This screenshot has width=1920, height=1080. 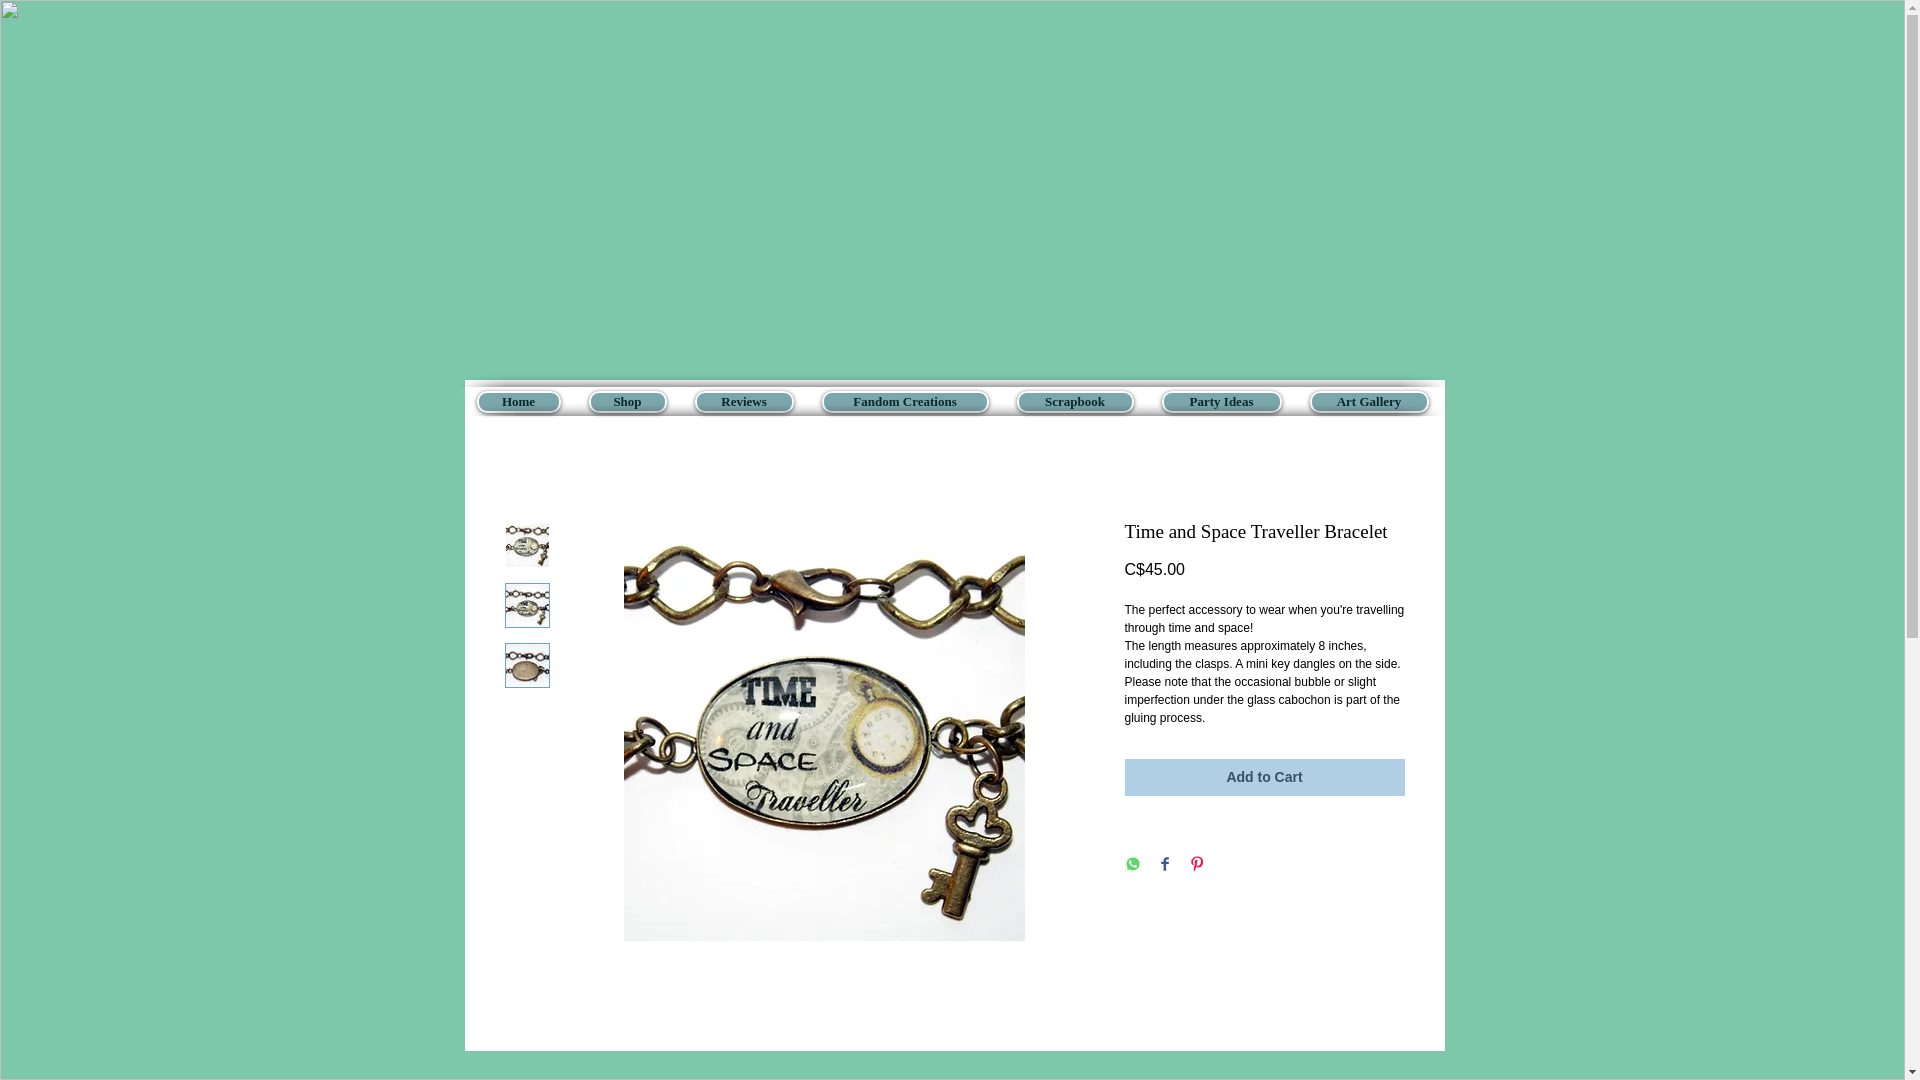 I want to click on Reviews, so click(x=742, y=401).